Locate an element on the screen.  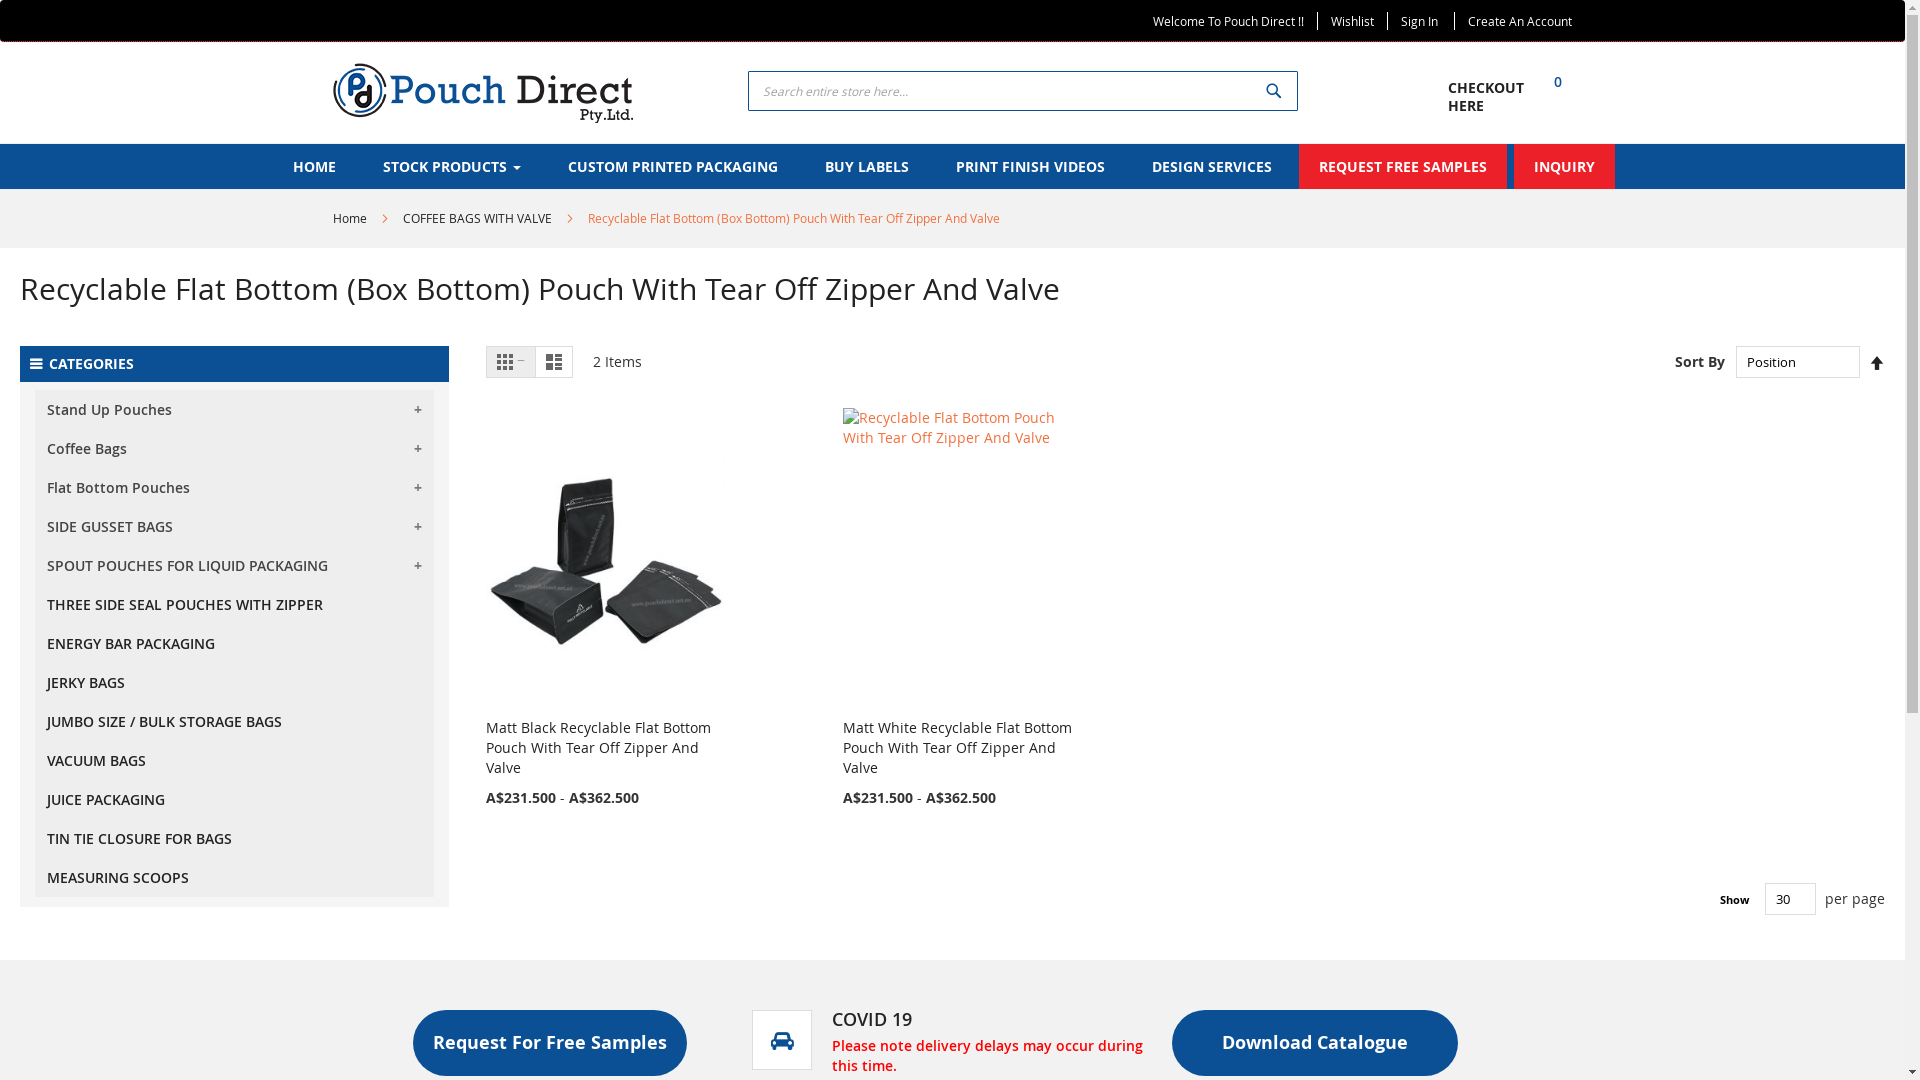
VACUUM BAGS is located at coordinates (234, 760).